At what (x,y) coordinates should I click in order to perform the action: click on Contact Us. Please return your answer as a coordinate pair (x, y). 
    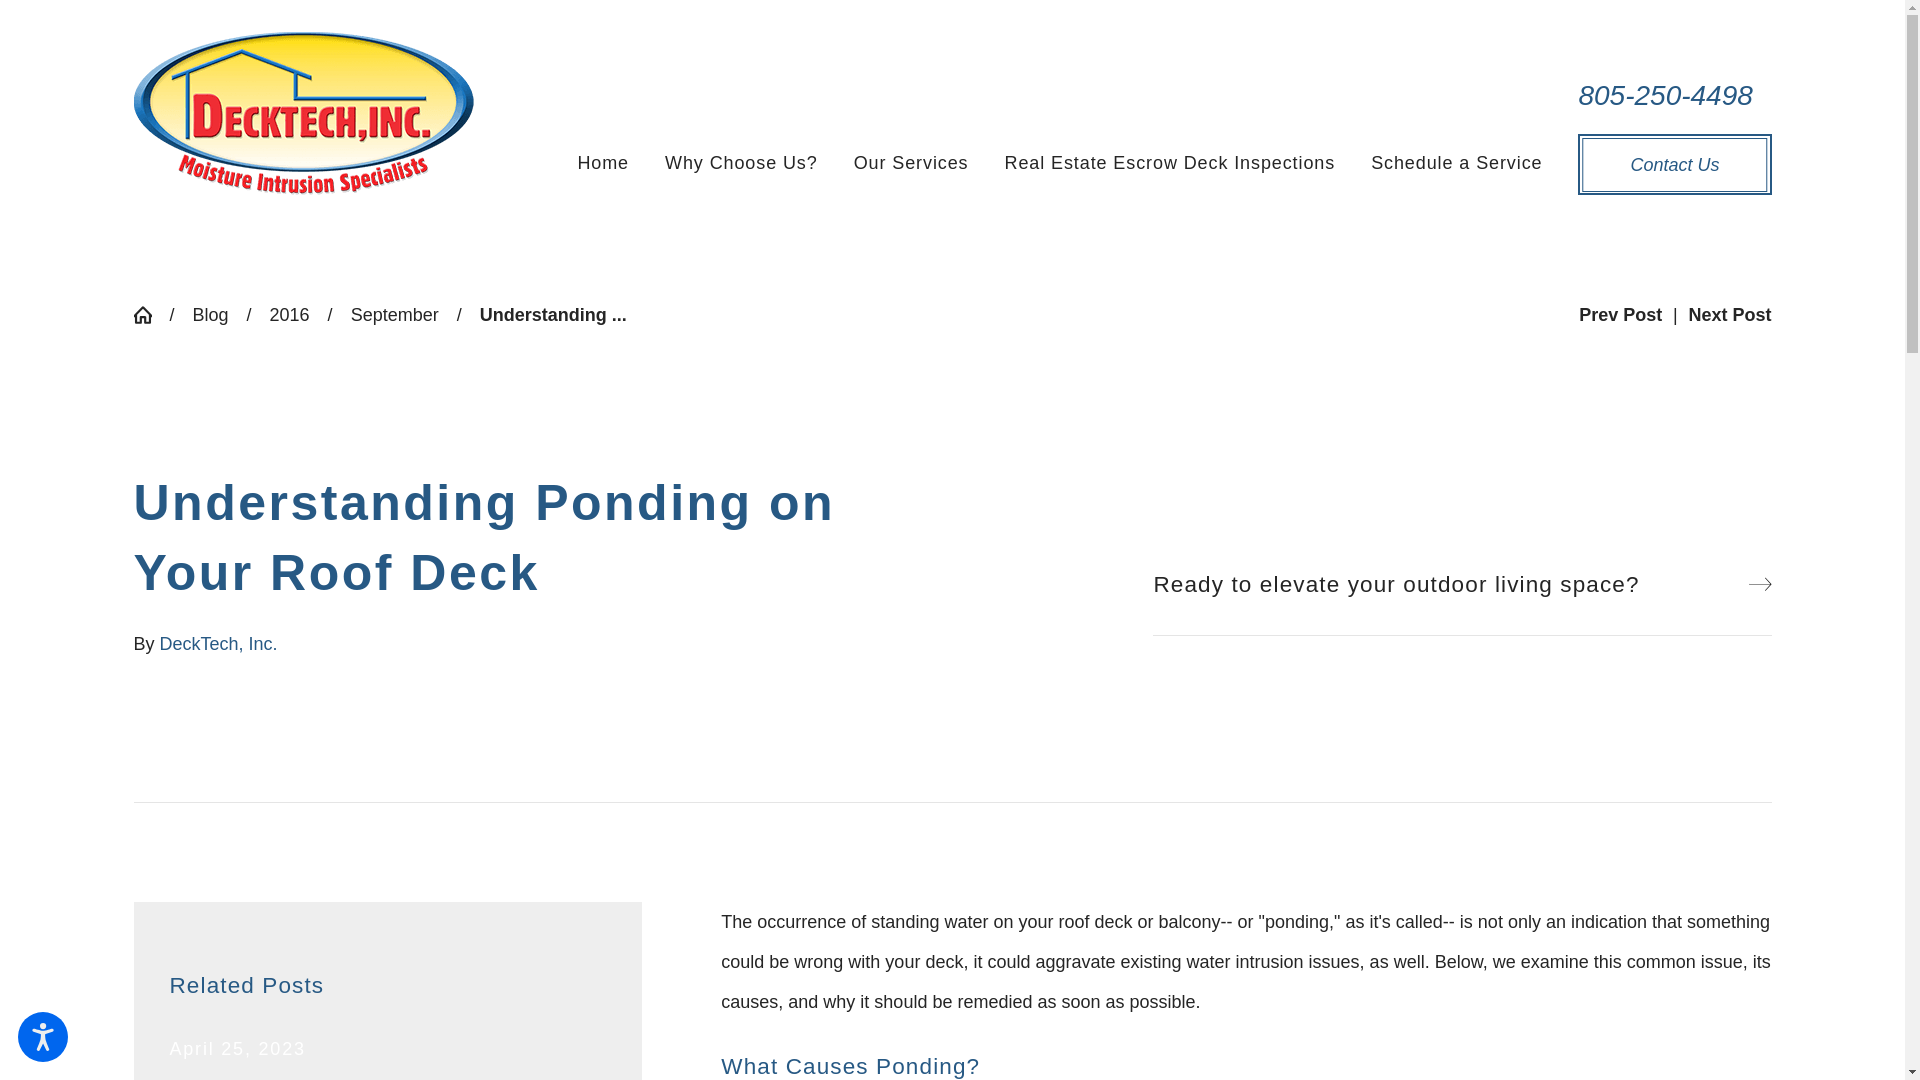
    Looking at the image, I should click on (1674, 164).